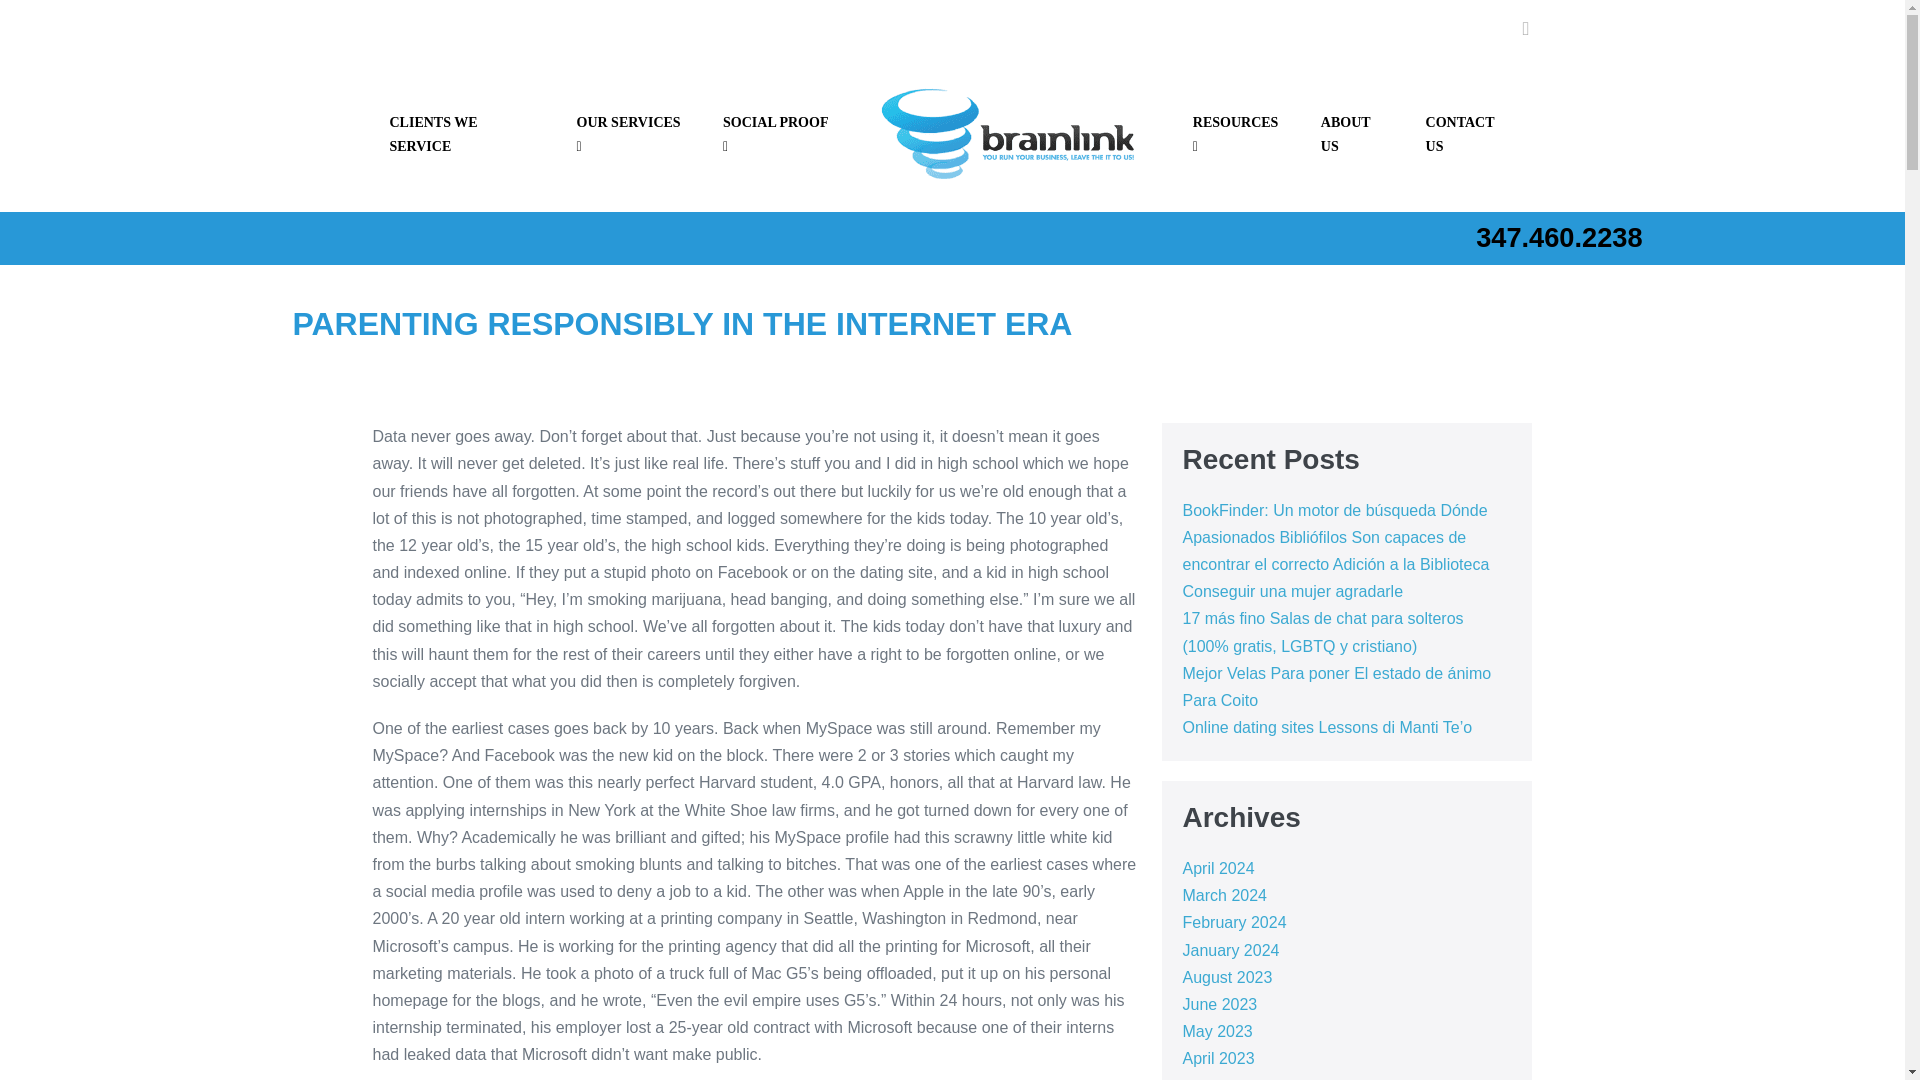 The height and width of the screenshot is (1080, 1920). Describe the element at coordinates (633, 134) in the screenshot. I see `OUR SERVICES` at that location.